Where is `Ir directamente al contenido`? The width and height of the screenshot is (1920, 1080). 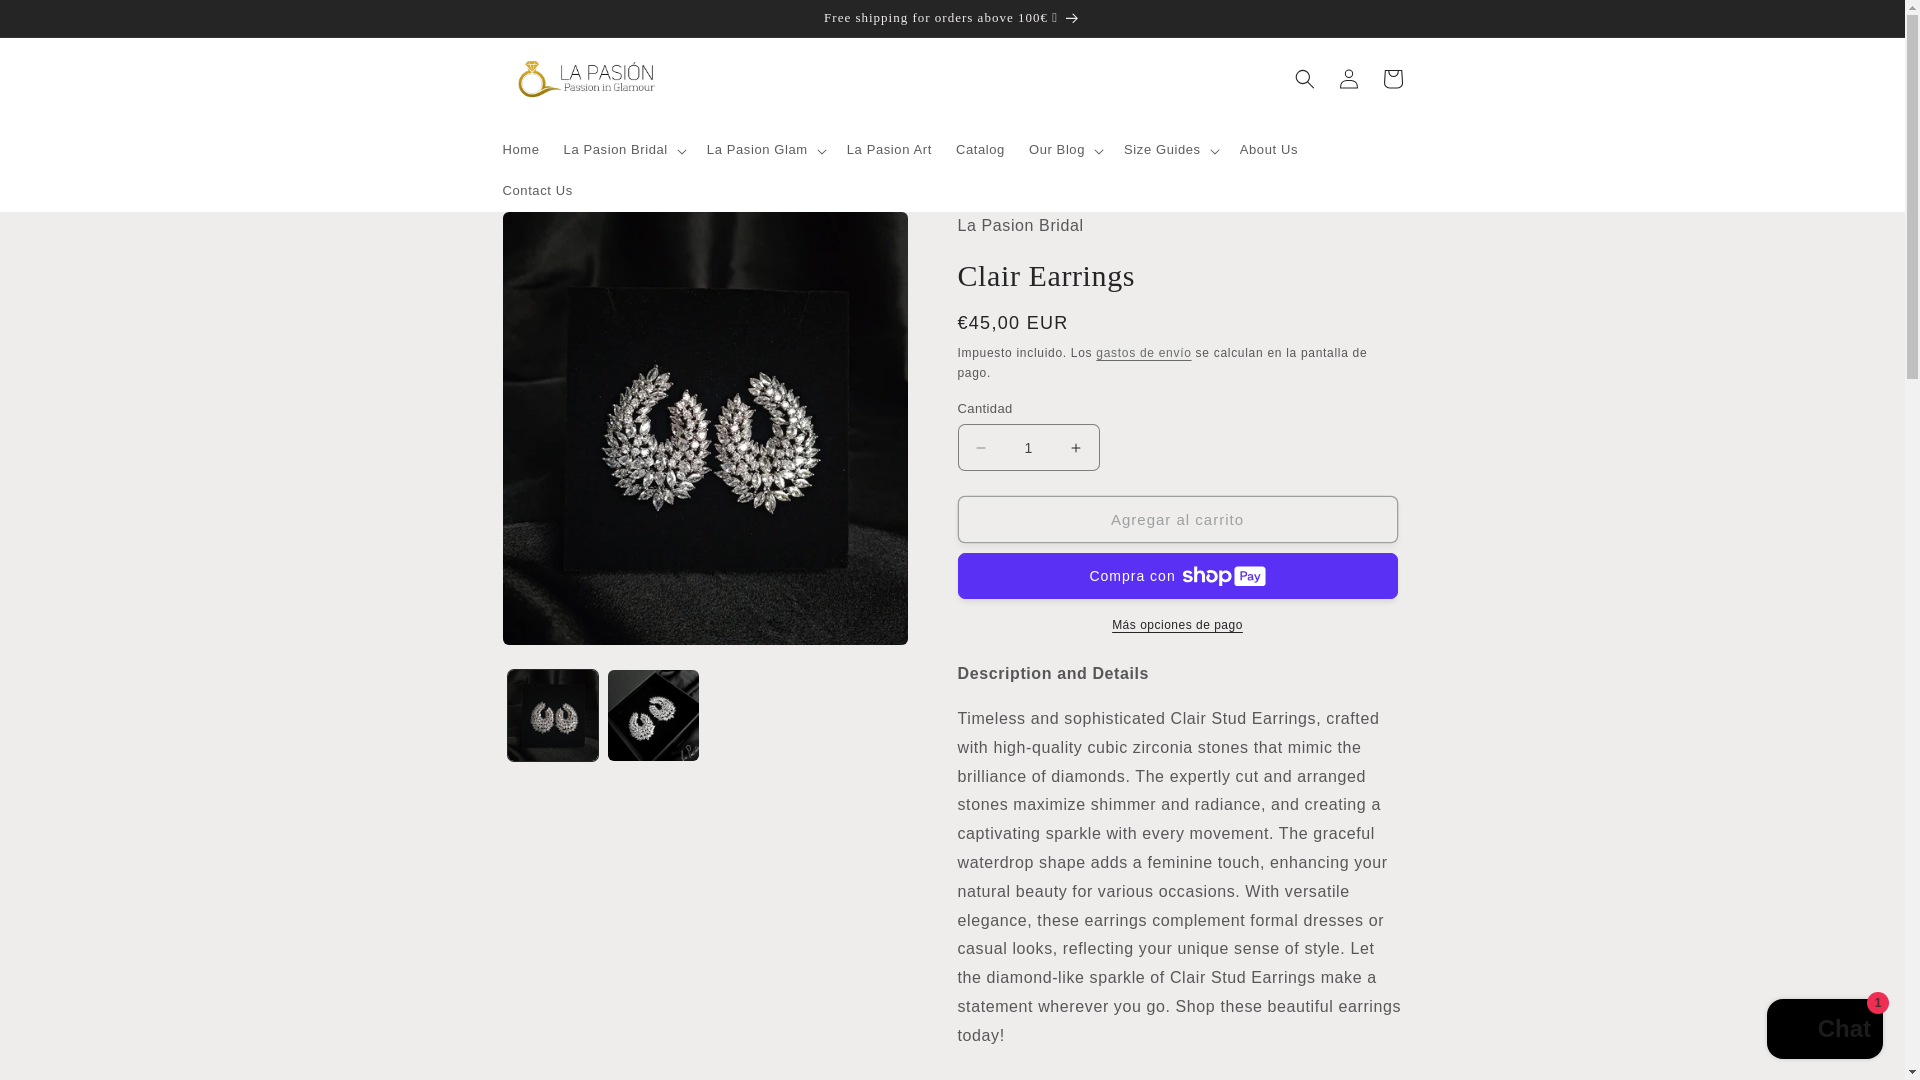 Ir directamente al contenido is located at coordinates (60, 23).